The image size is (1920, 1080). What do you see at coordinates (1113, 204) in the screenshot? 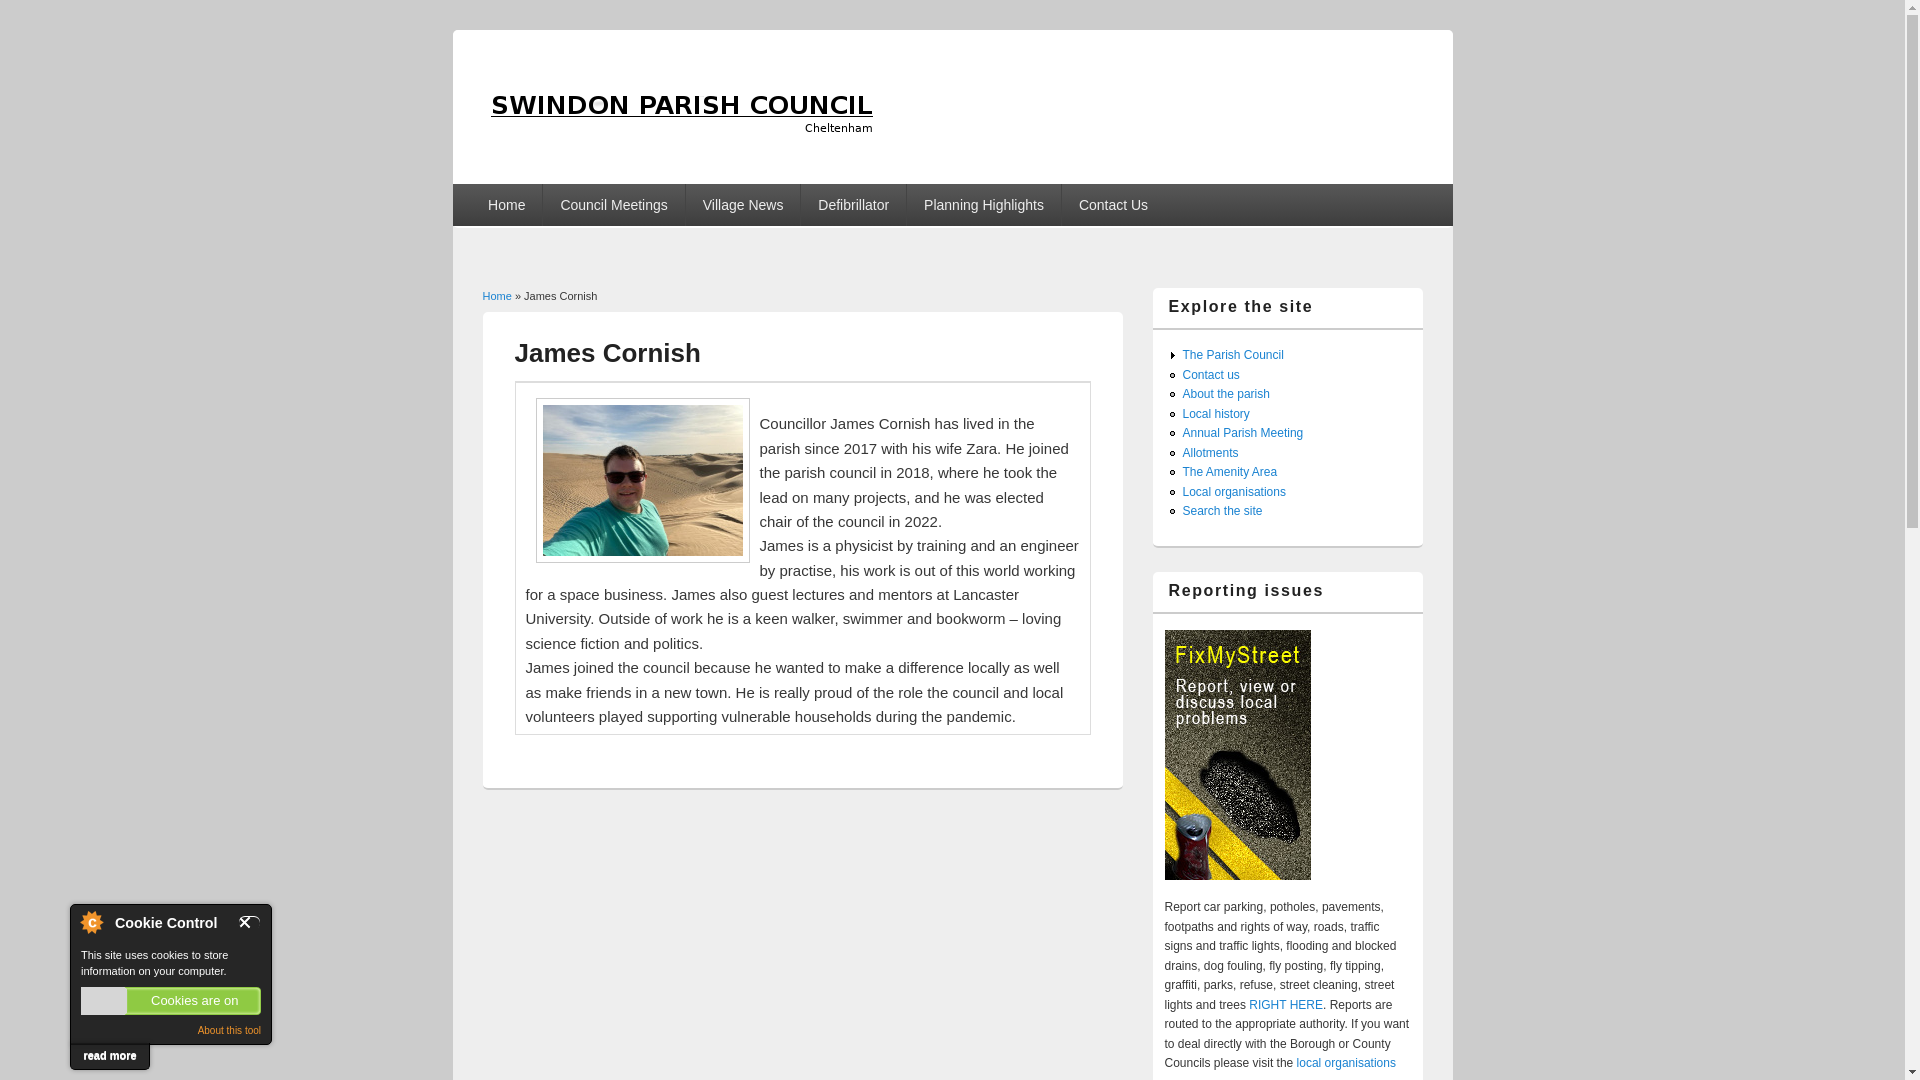
I see `Get in touch with the Clerk to the Parish Council` at bounding box center [1113, 204].